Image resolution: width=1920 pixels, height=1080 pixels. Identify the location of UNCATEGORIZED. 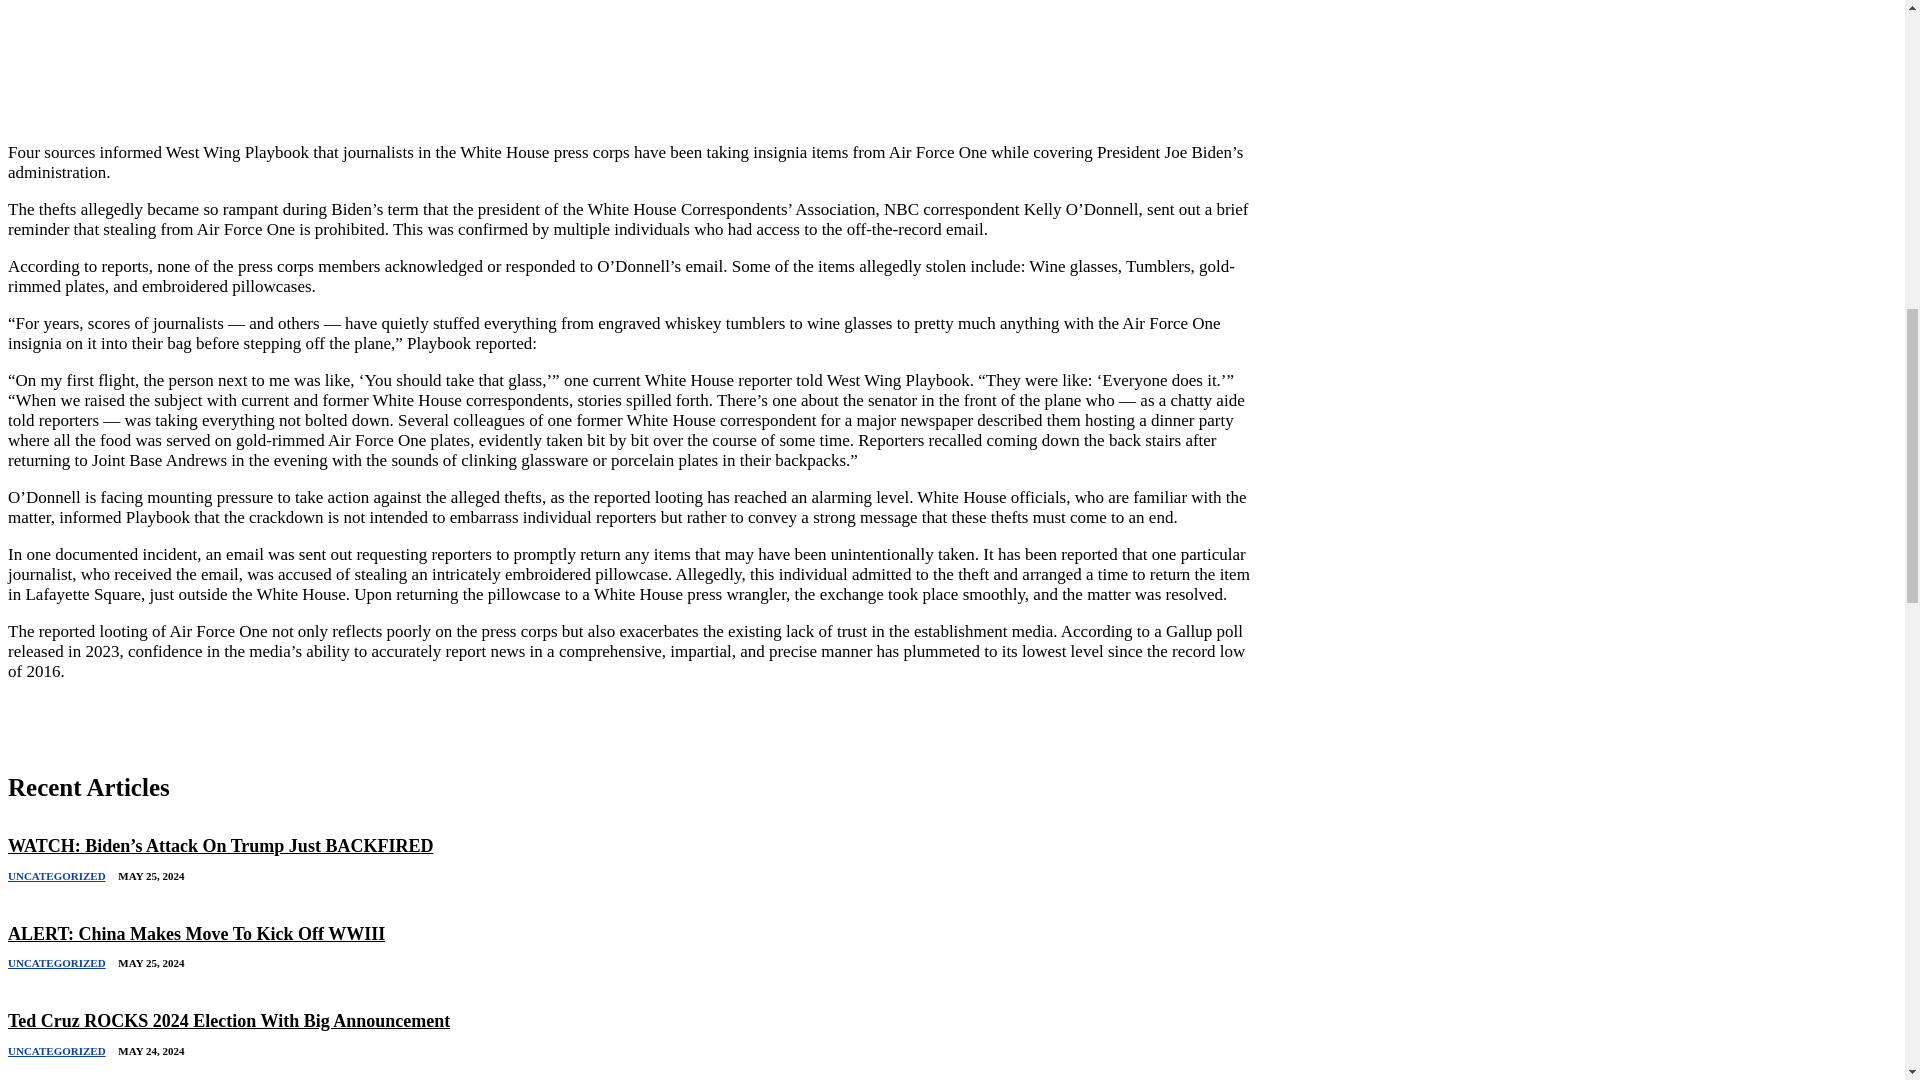
(56, 963).